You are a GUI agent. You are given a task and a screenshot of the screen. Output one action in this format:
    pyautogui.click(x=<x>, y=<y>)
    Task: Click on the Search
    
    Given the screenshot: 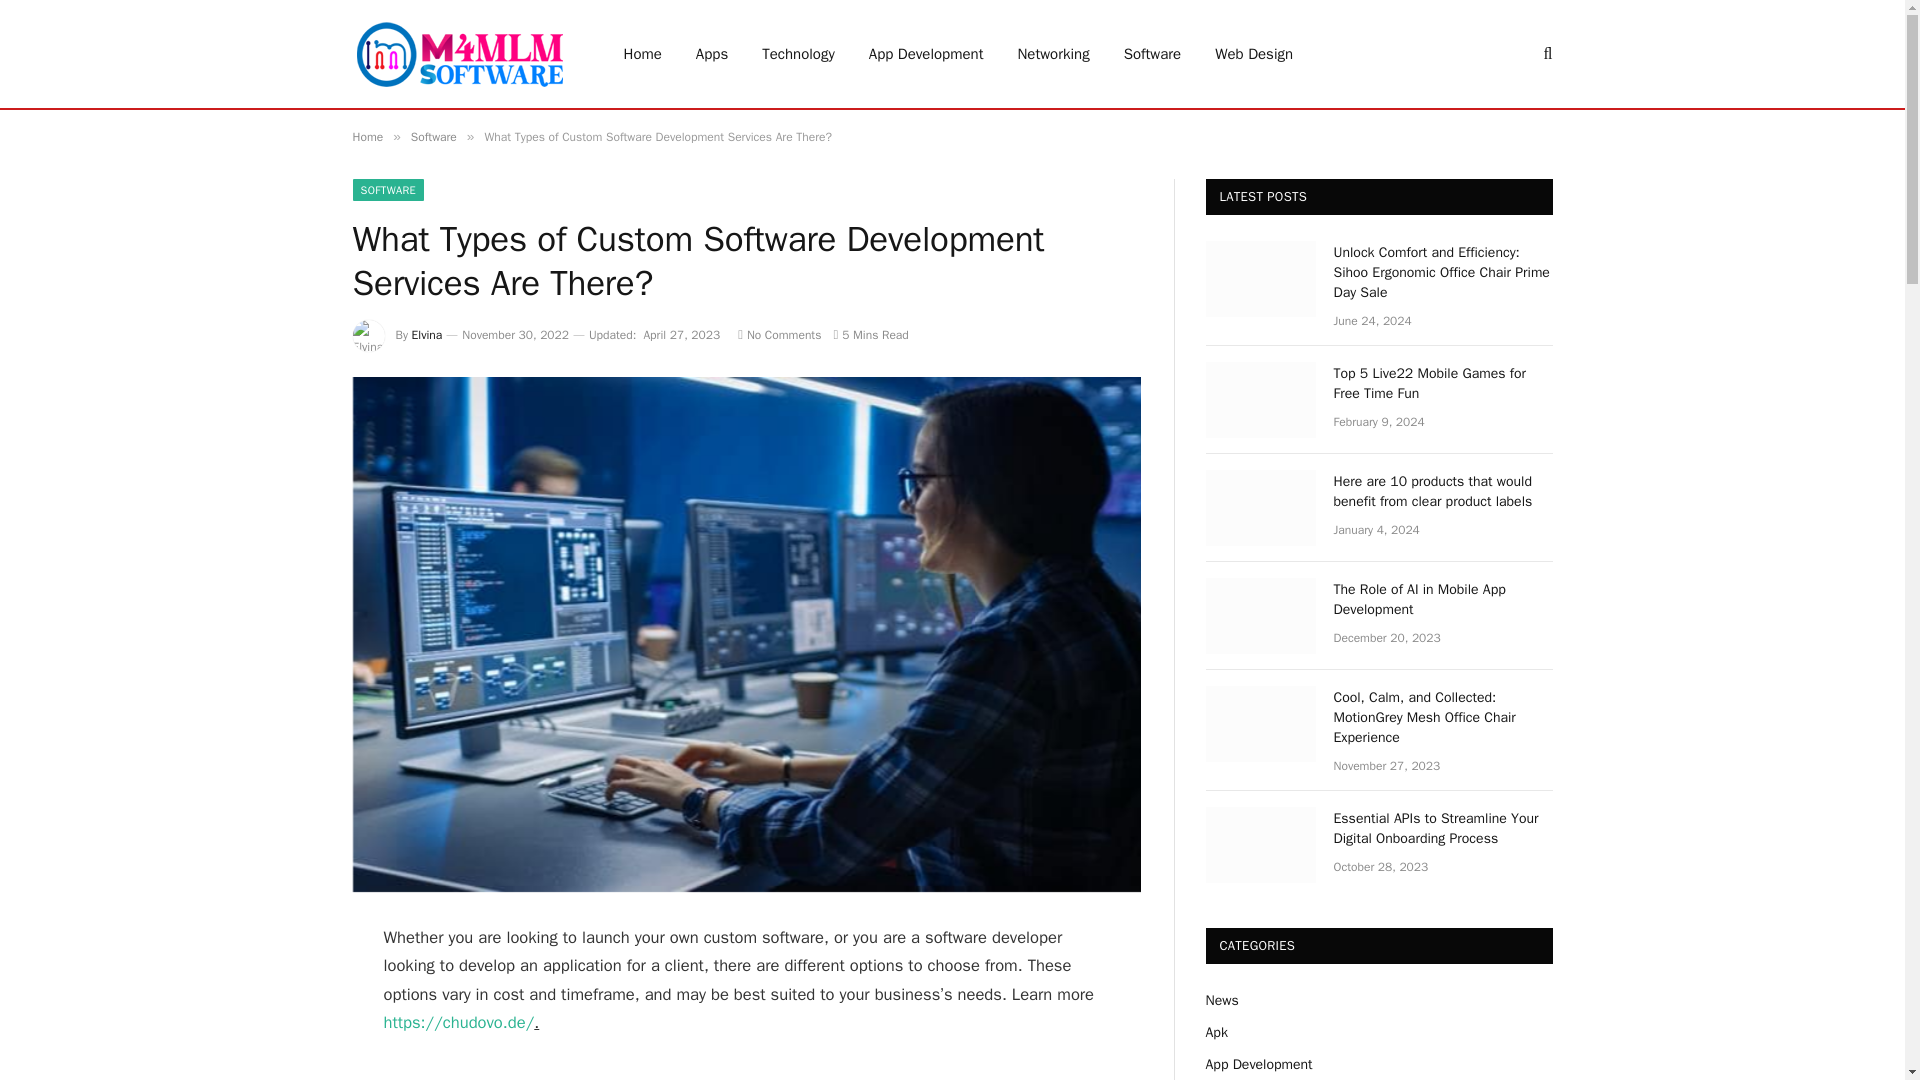 What is the action you would take?
    pyautogui.click(x=1546, y=54)
    